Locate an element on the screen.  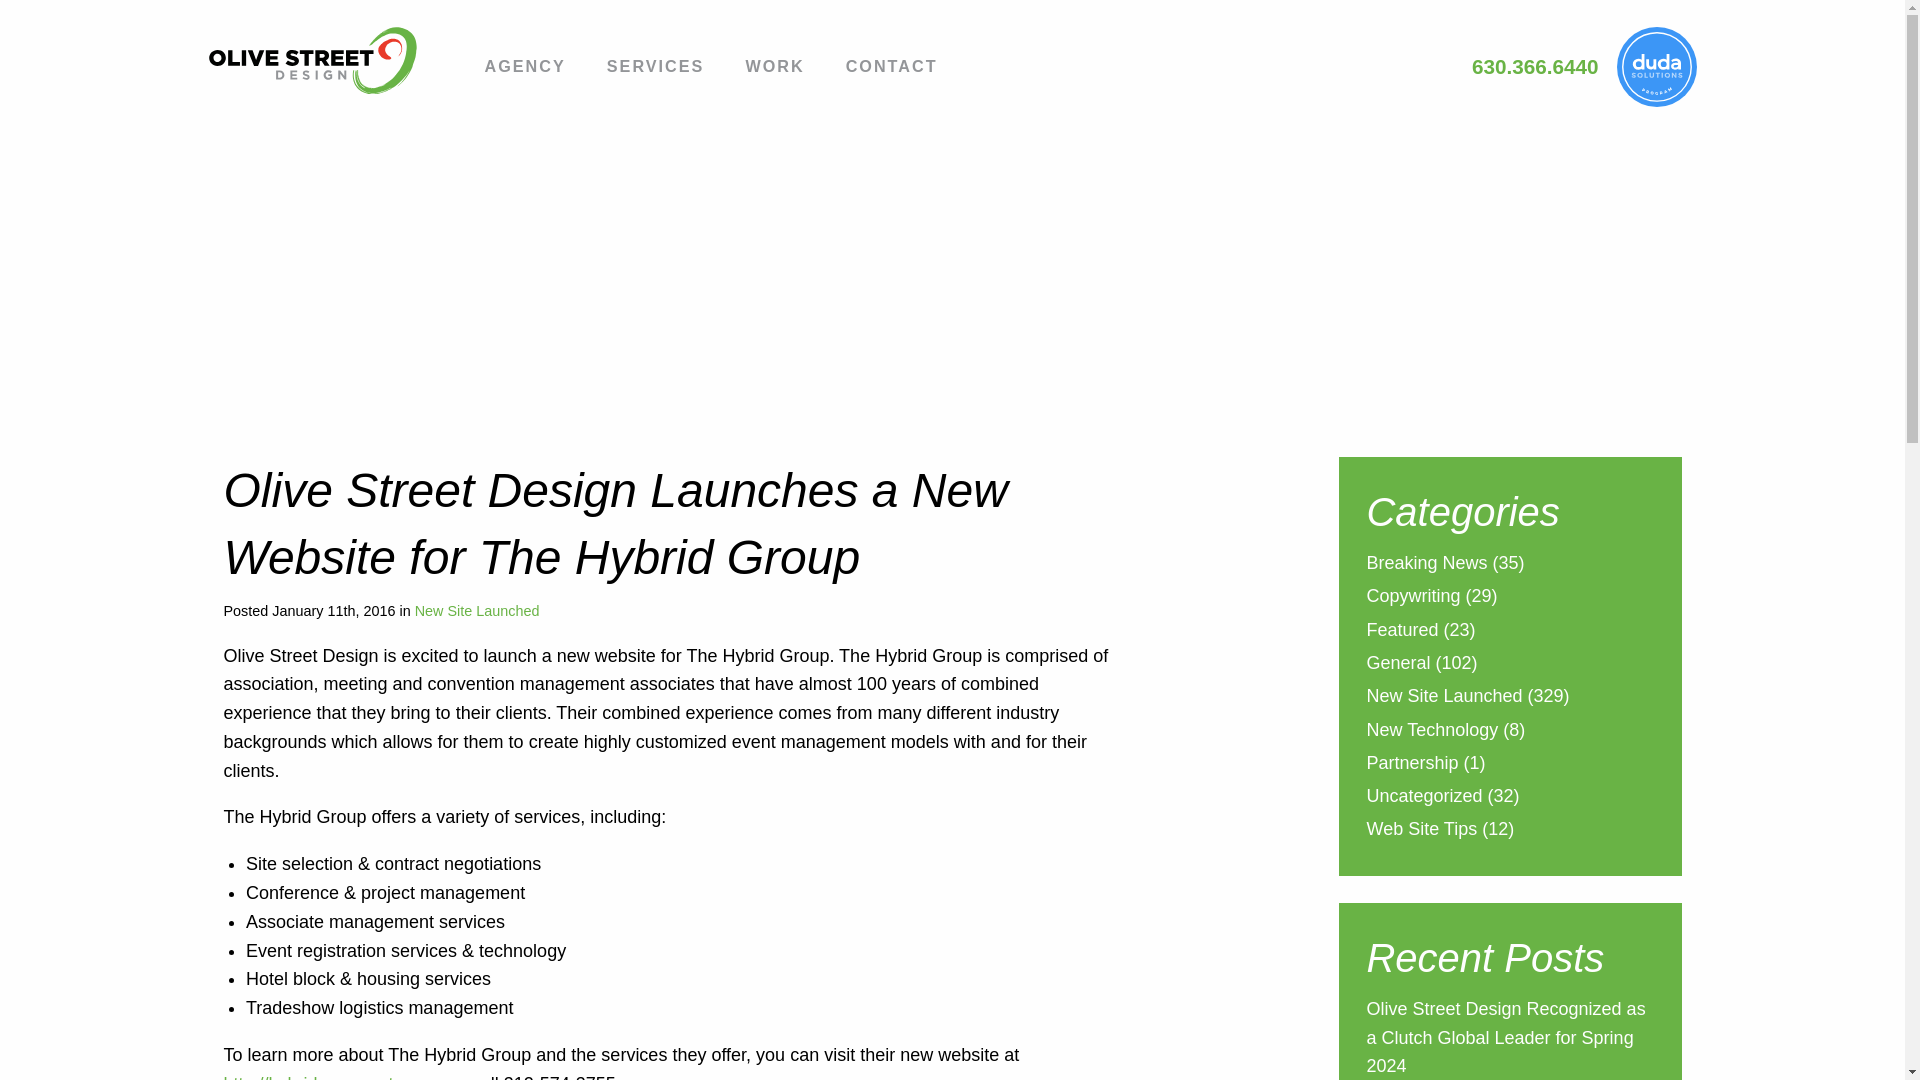
Featured is located at coordinates (1402, 632).